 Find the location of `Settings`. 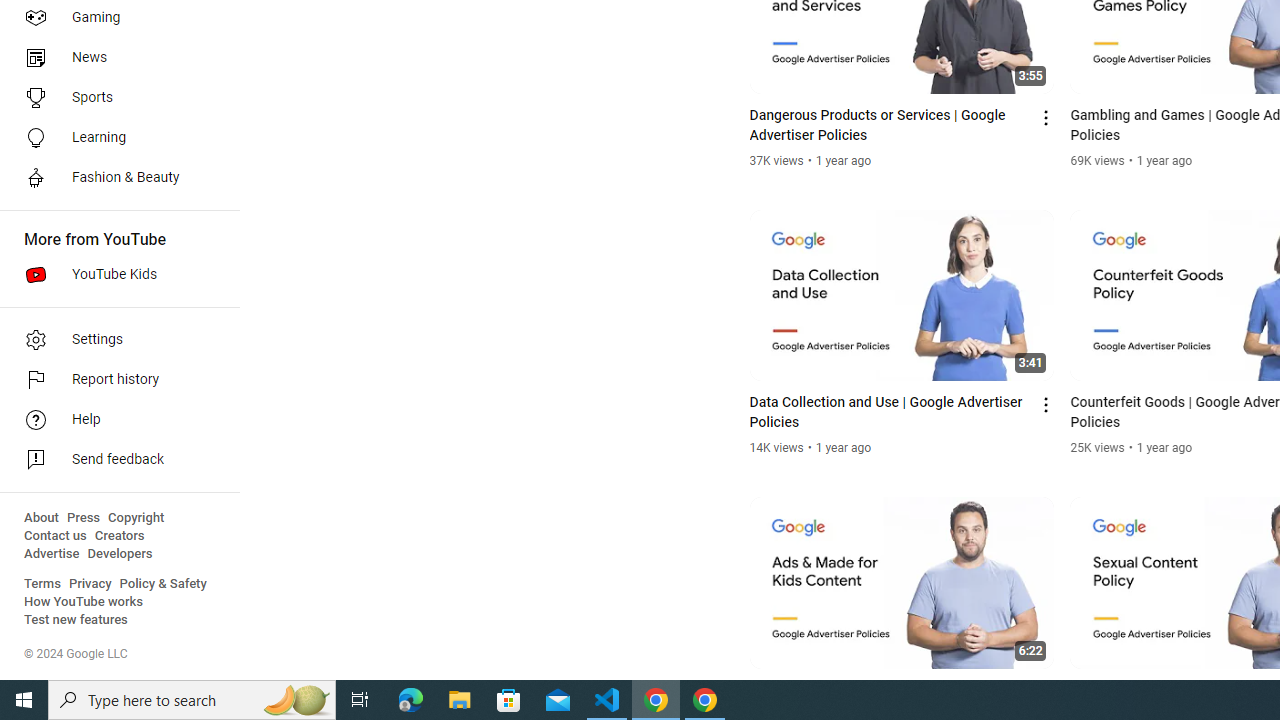

Settings is located at coordinates (114, 340).